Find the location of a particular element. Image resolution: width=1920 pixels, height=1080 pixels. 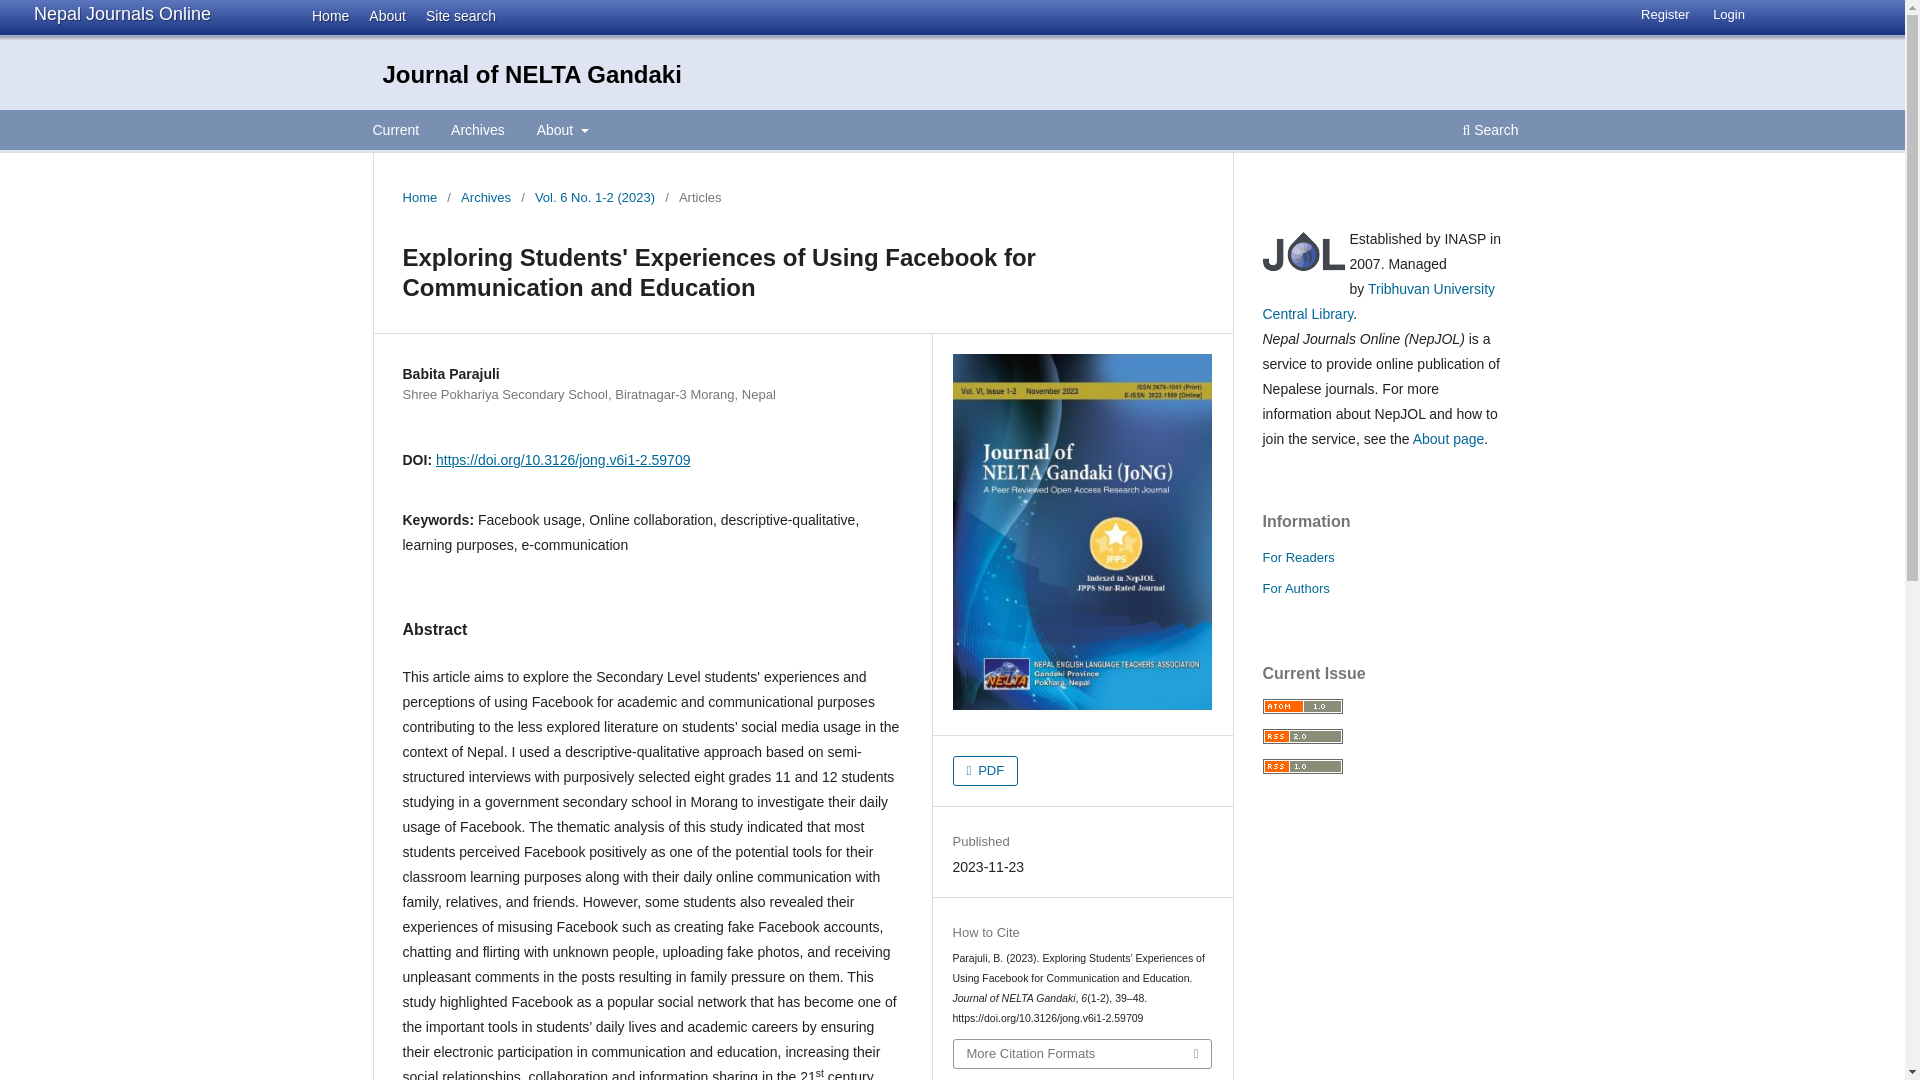

Search is located at coordinates (1490, 132).